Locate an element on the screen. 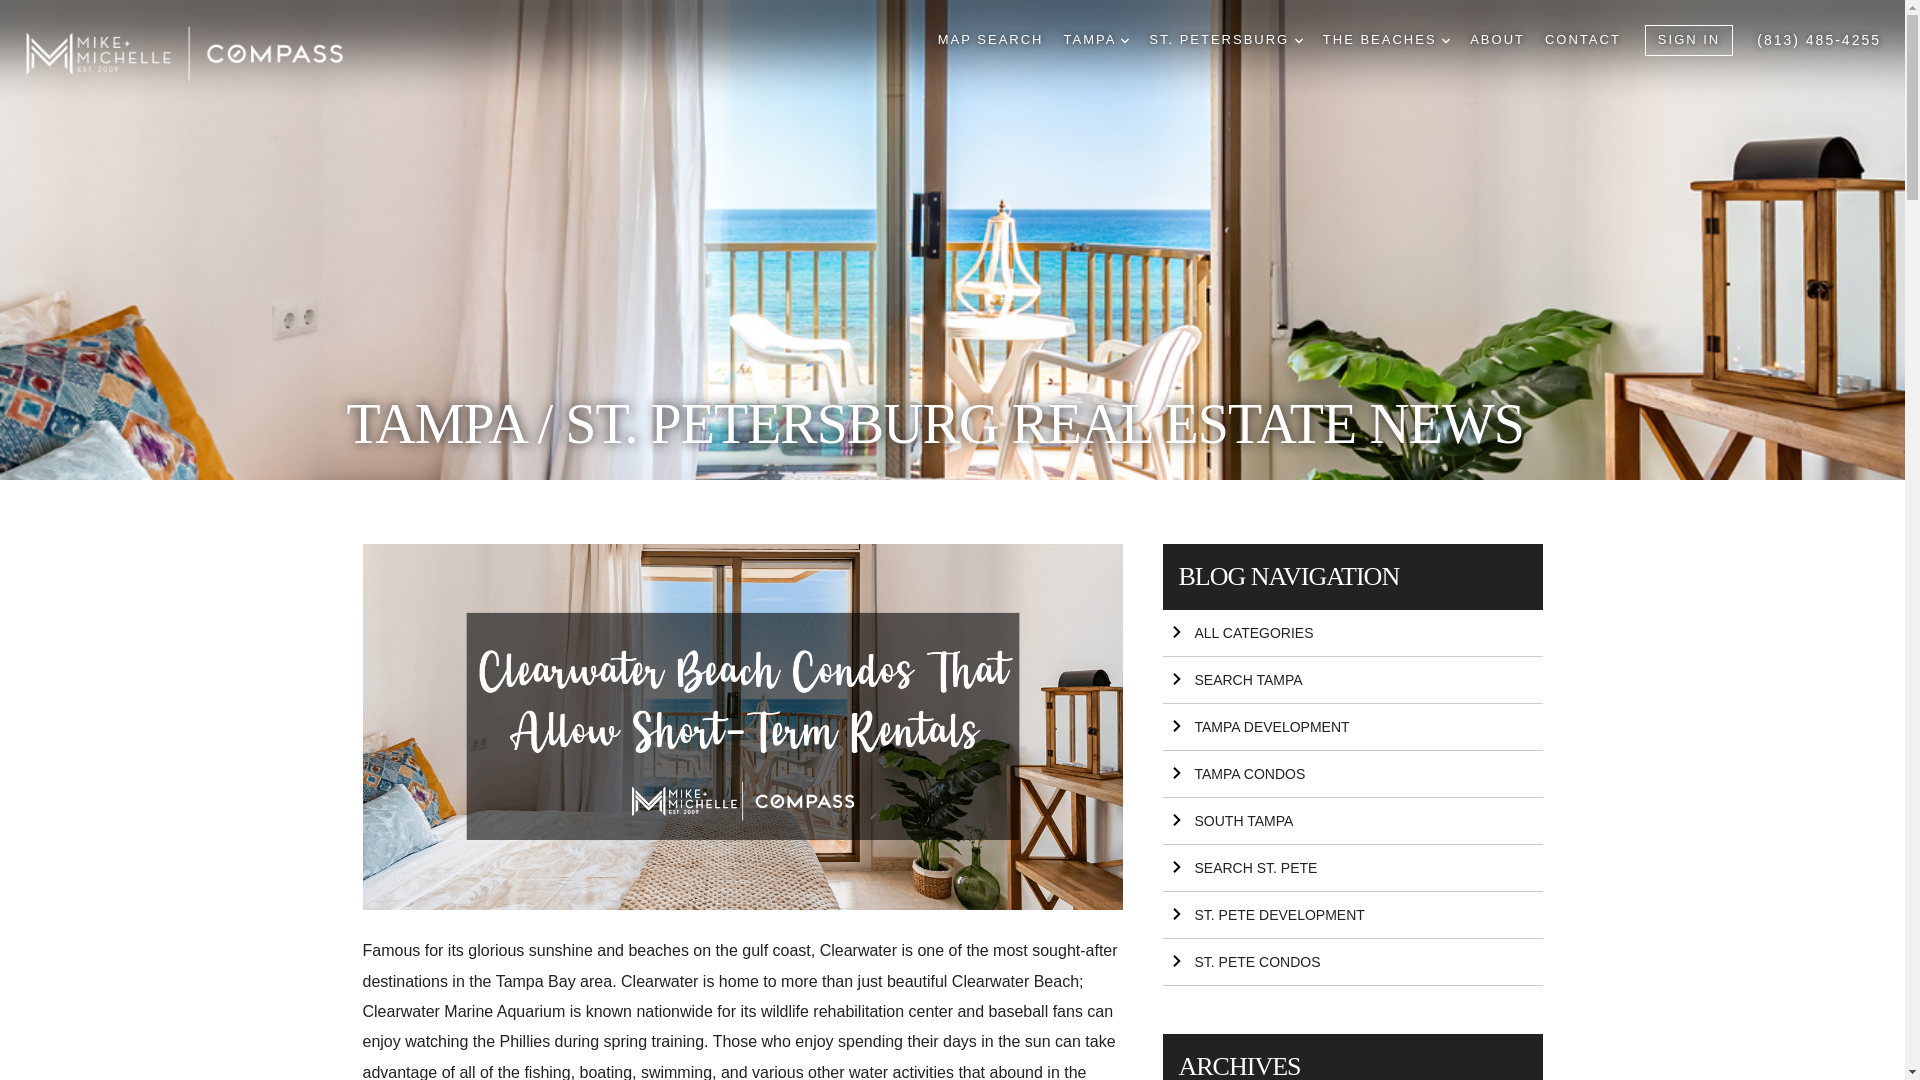 The image size is (1920, 1080). THE BEACHES DROPDOWN ARROW is located at coordinates (1386, 40).